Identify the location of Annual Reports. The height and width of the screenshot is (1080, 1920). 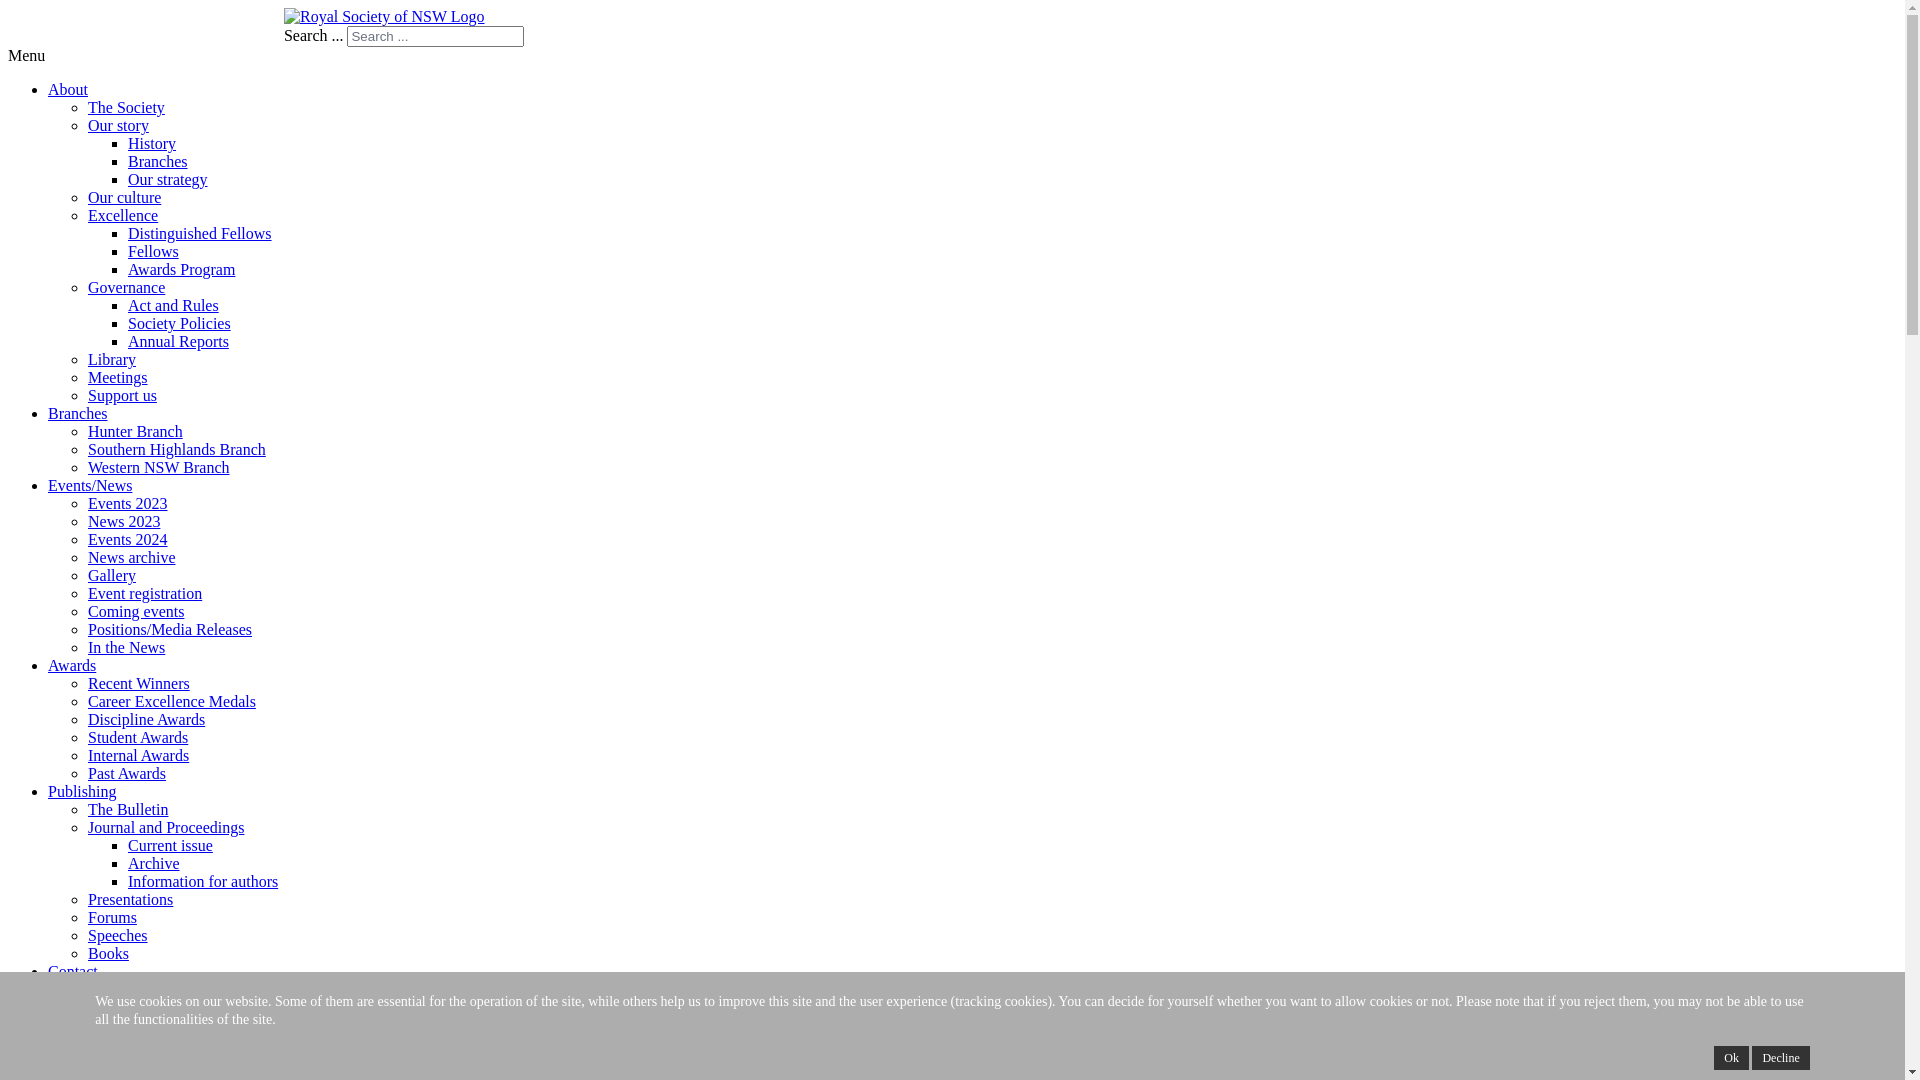
(178, 342).